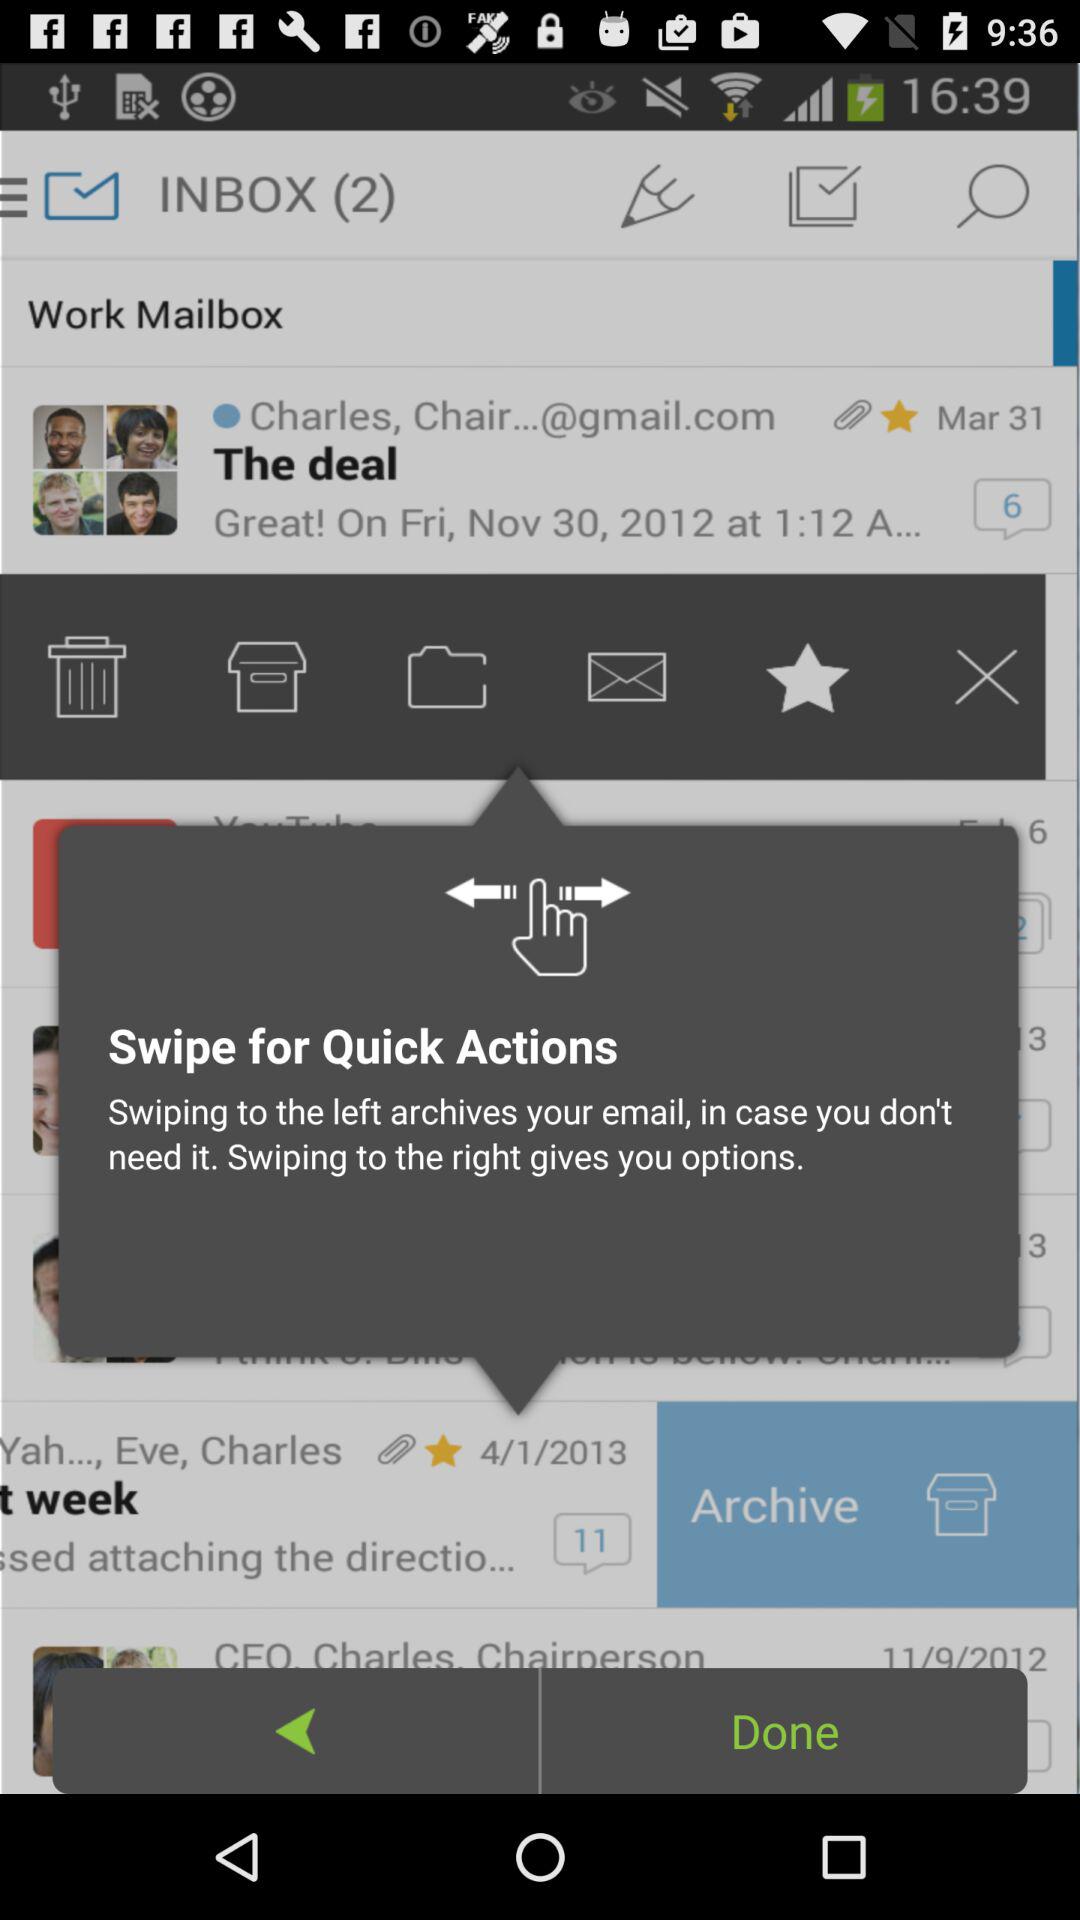 This screenshot has height=1920, width=1080. What do you see at coordinates (784, 1730) in the screenshot?
I see `click the icon below swiping to the app` at bounding box center [784, 1730].